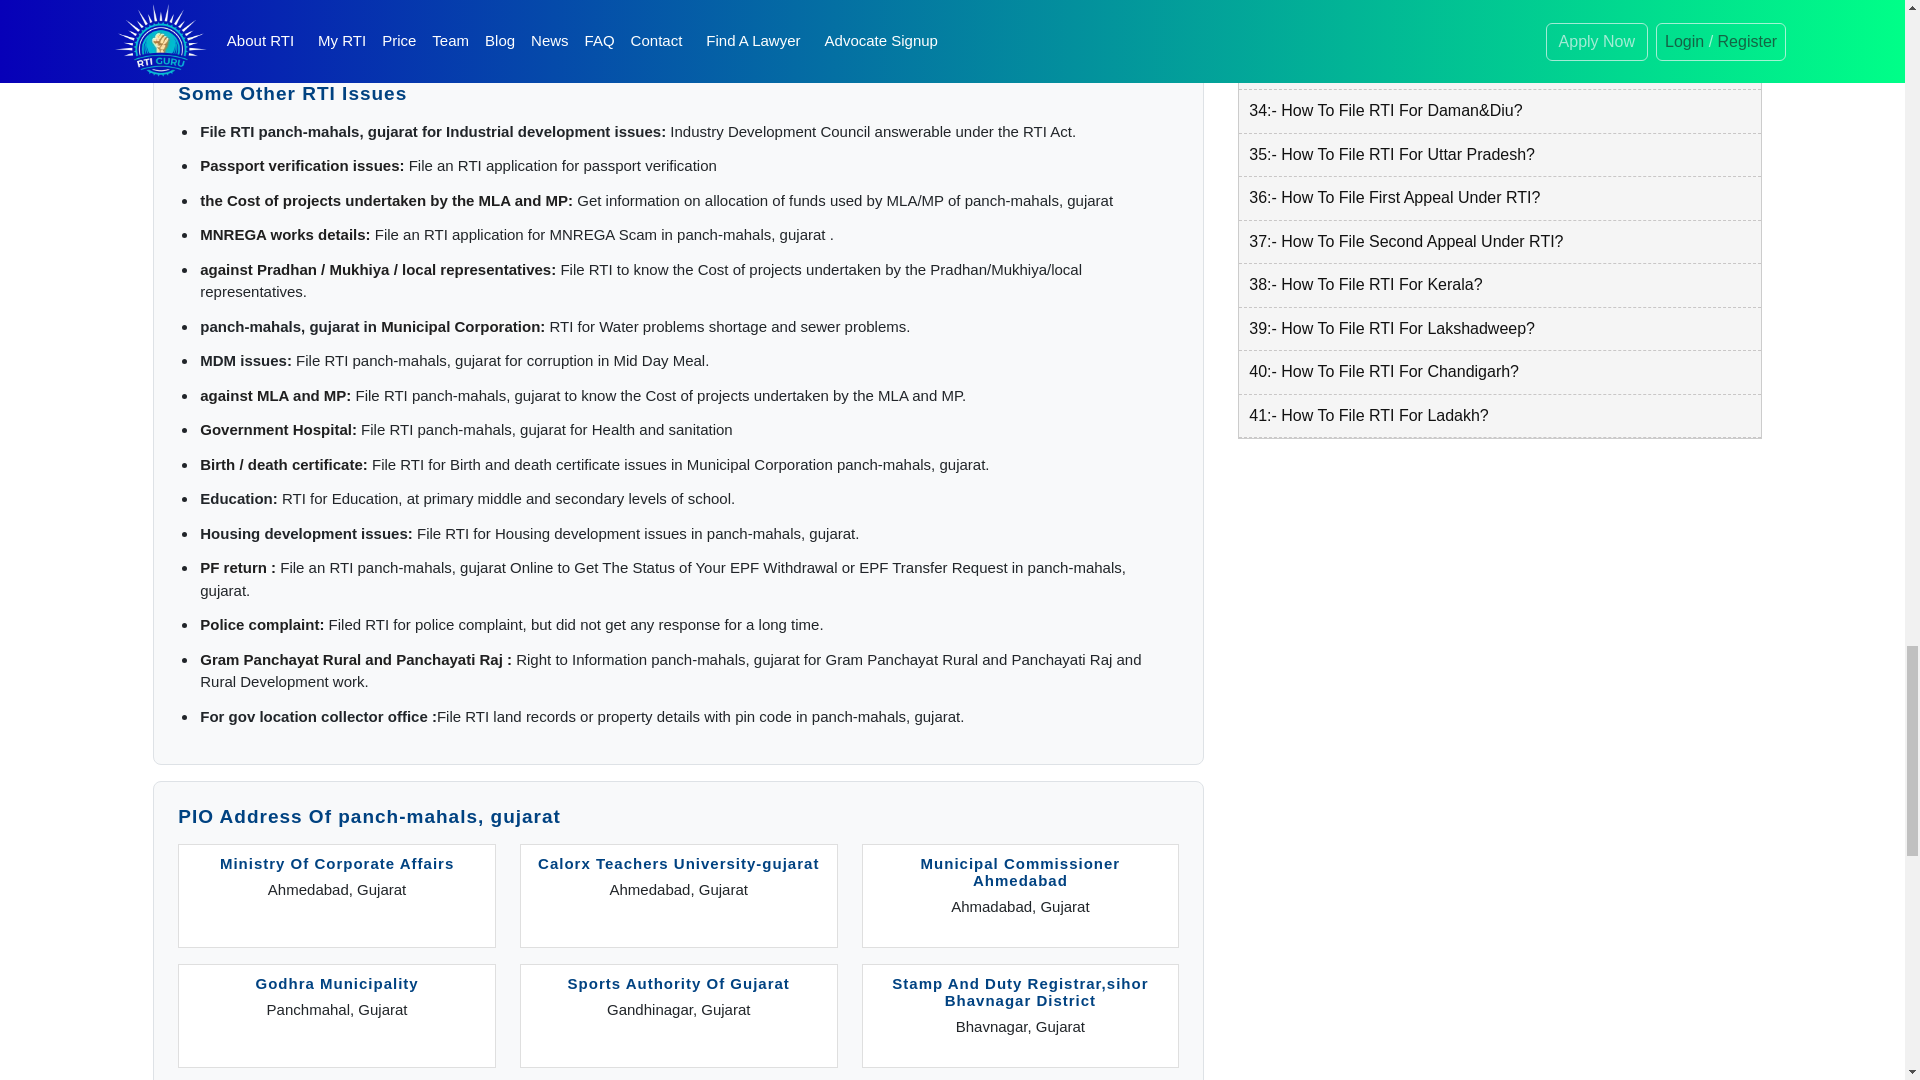 The height and width of the screenshot is (1080, 1920). I want to click on Municipal Corporation:, so click(462, 326).